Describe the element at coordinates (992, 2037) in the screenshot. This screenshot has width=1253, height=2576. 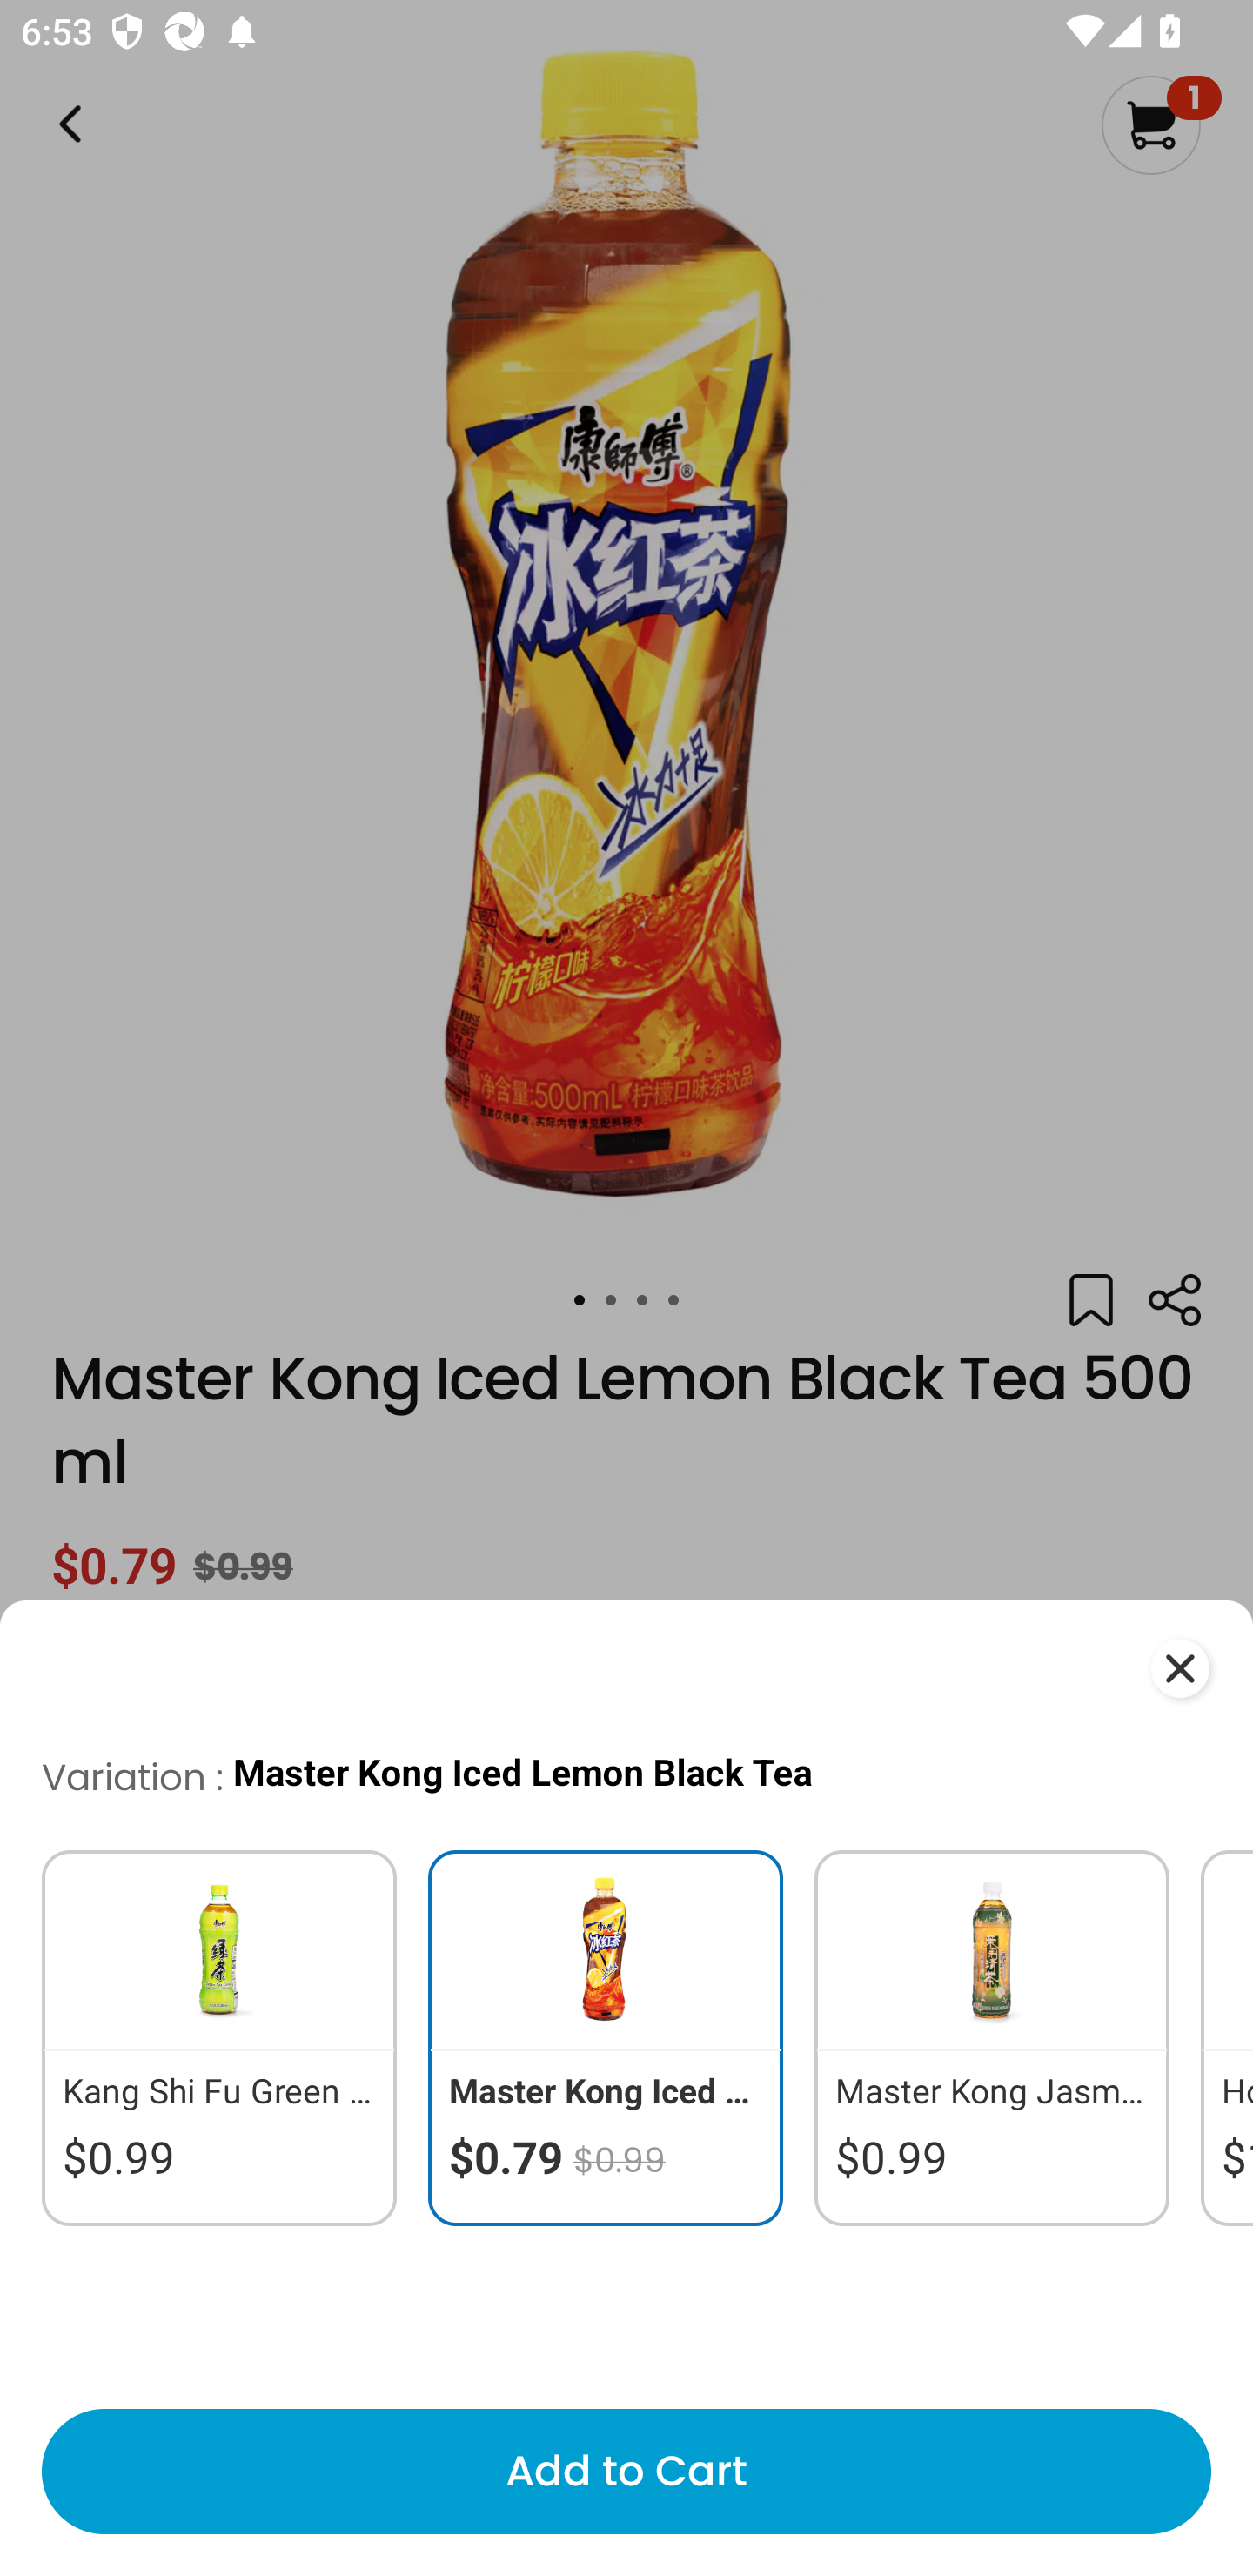
I see `Master Kong Jasmine Green Tea, Less Sugar $0.99` at that location.